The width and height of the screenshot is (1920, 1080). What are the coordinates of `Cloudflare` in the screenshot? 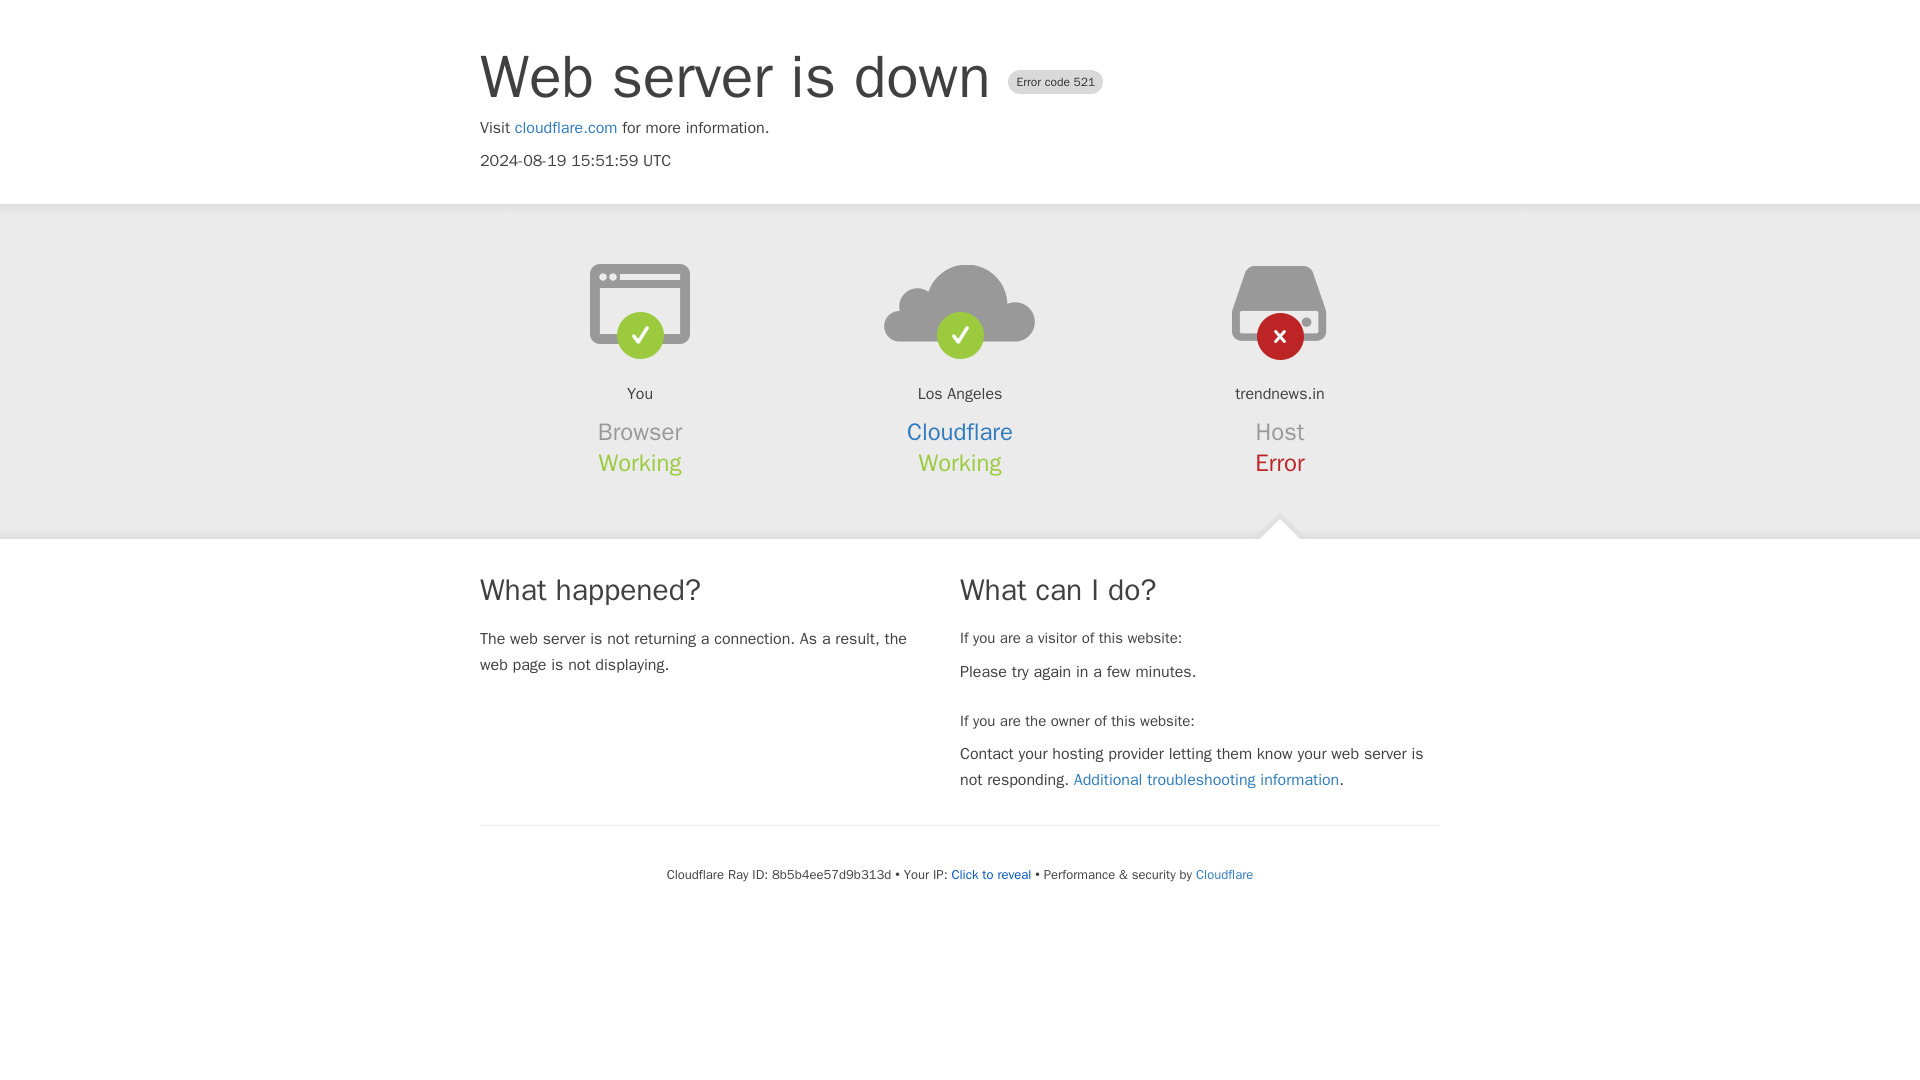 It's located at (960, 432).